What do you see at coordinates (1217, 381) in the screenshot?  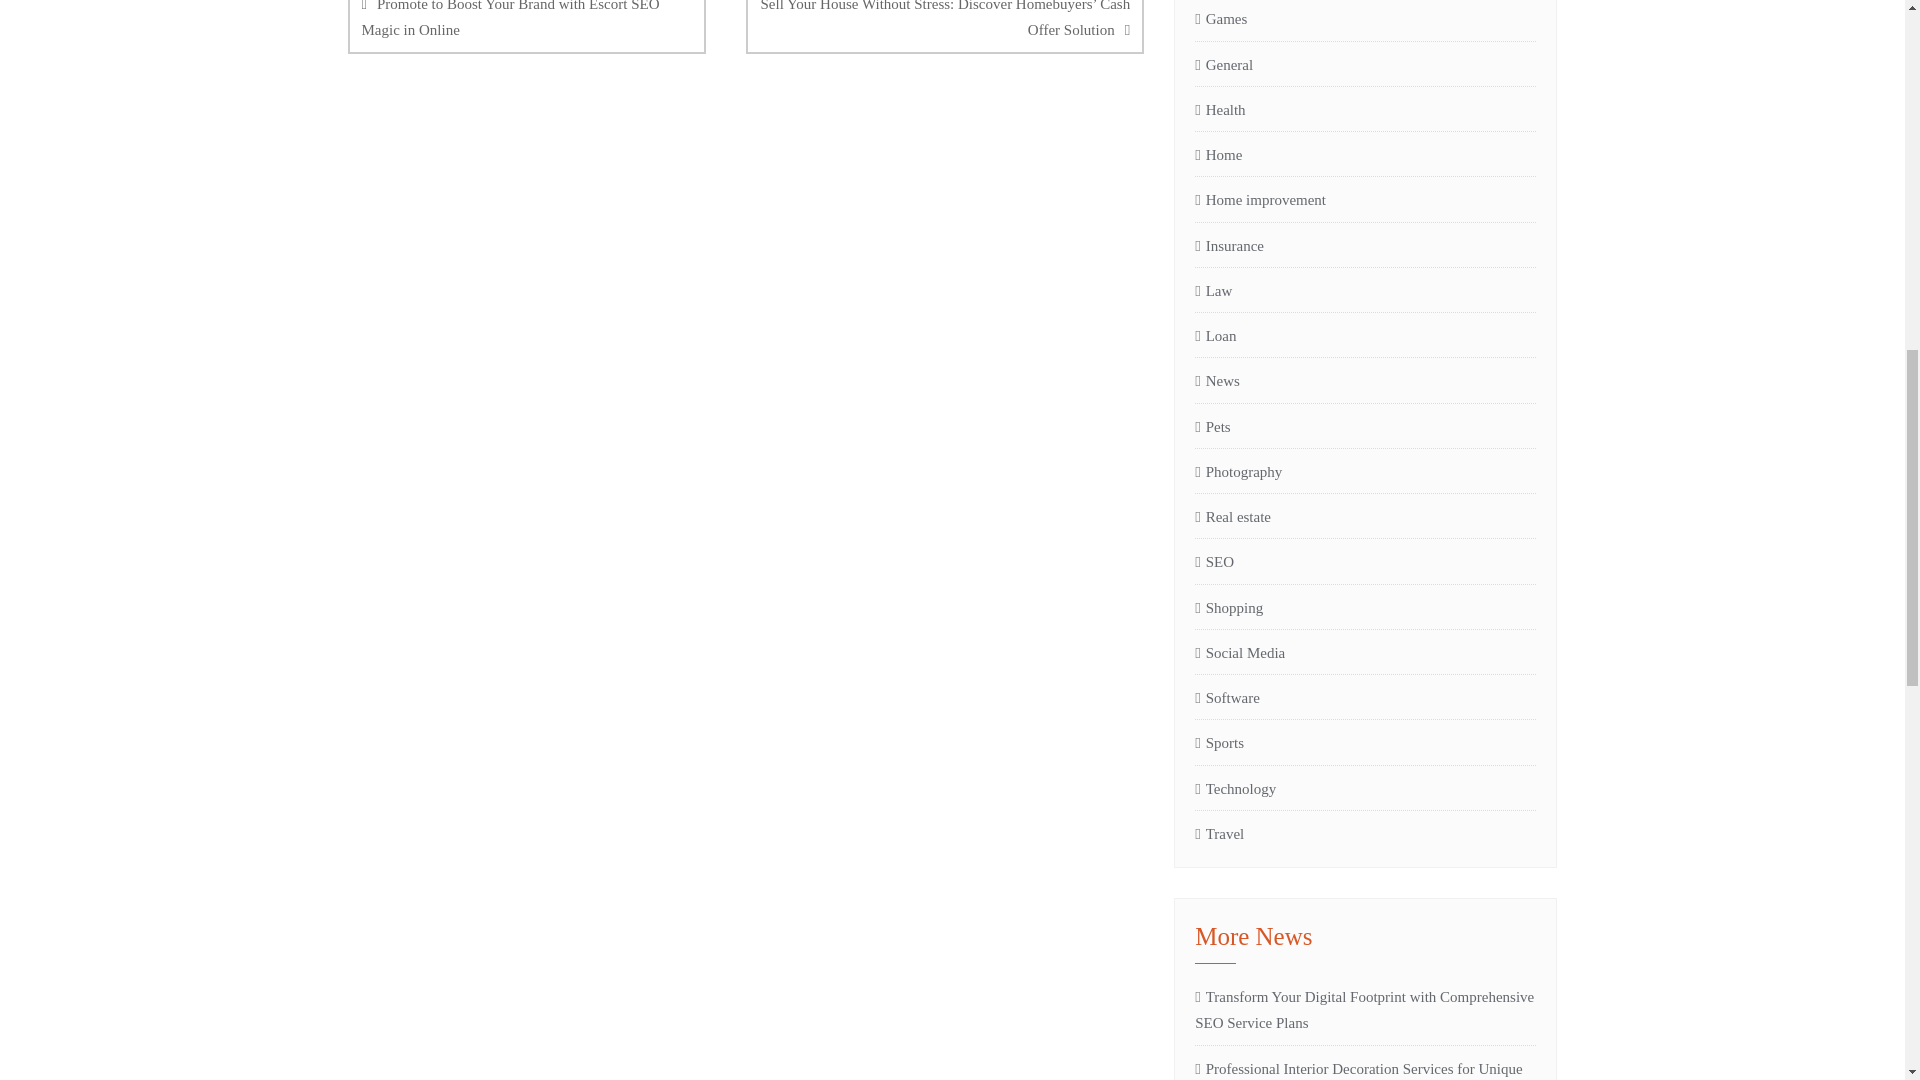 I see `News` at bounding box center [1217, 381].